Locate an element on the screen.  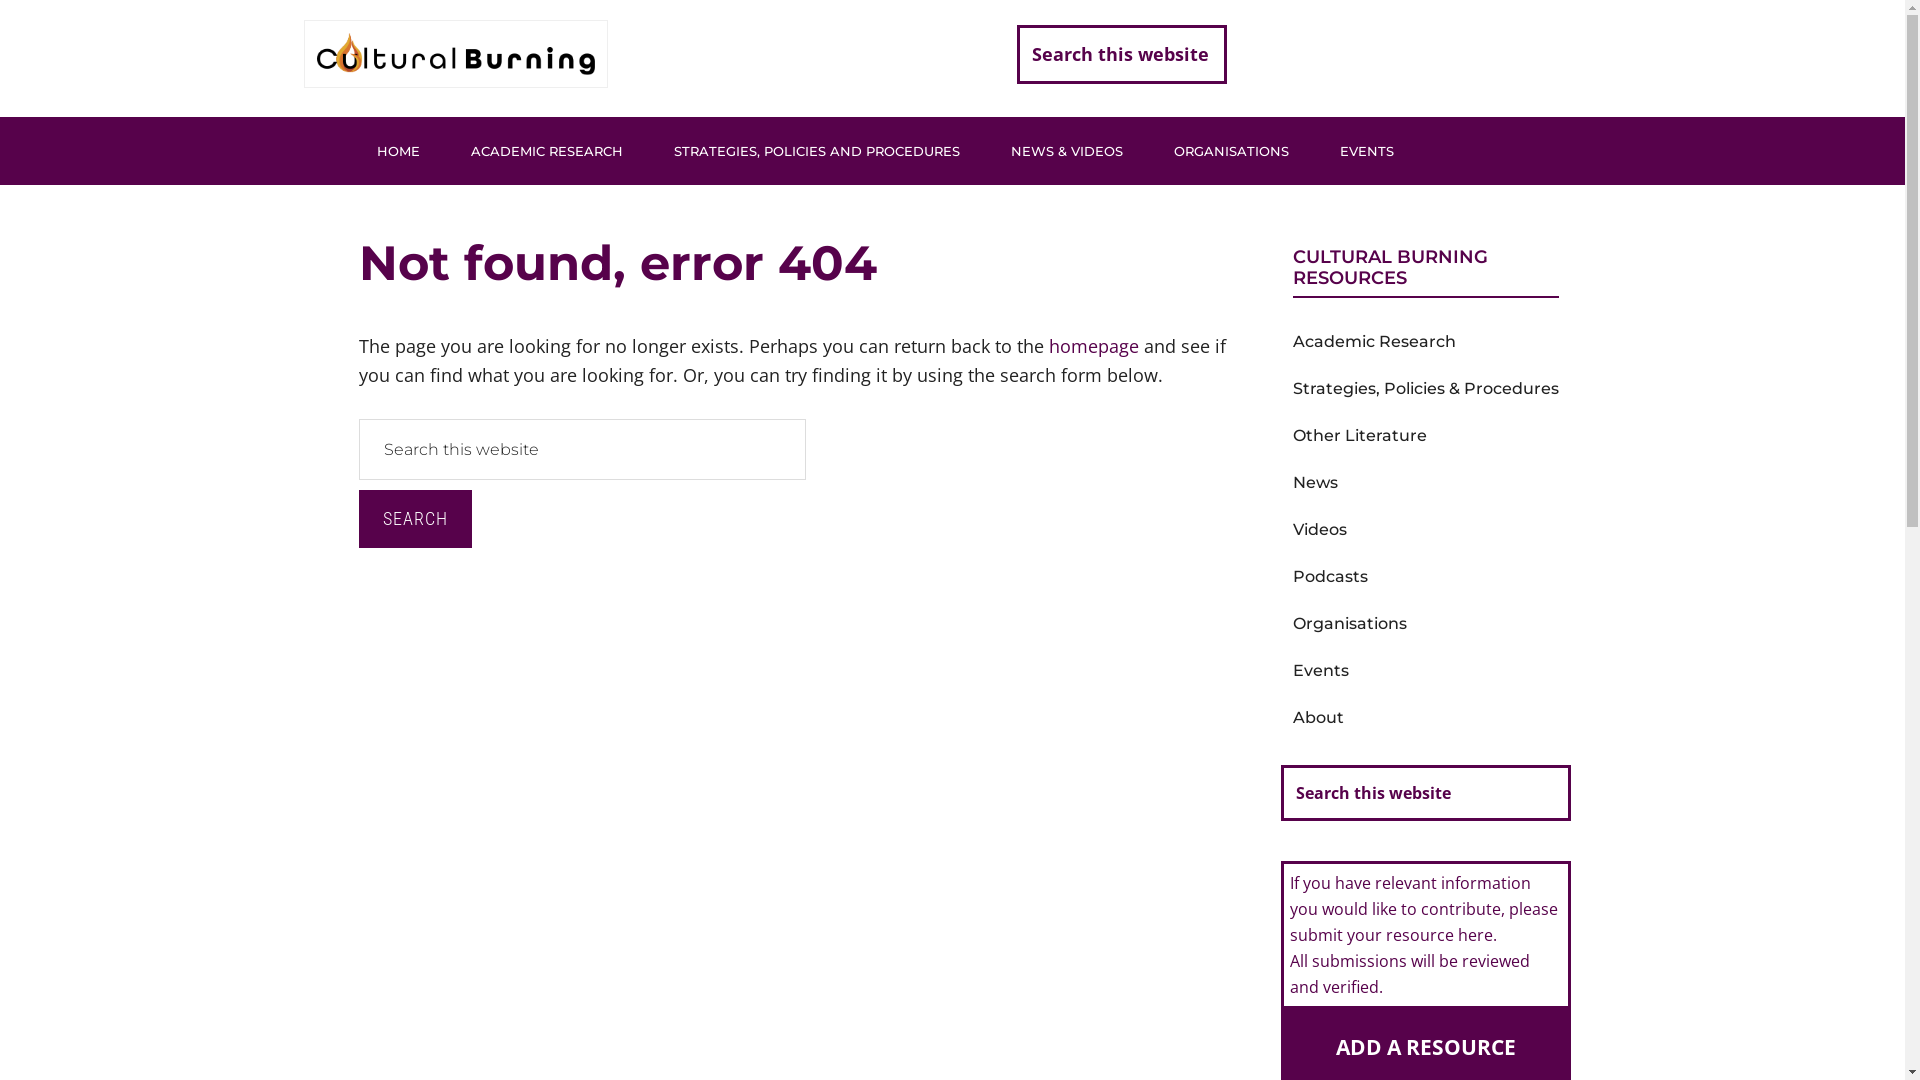
Organisations is located at coordinates (1349, 624).